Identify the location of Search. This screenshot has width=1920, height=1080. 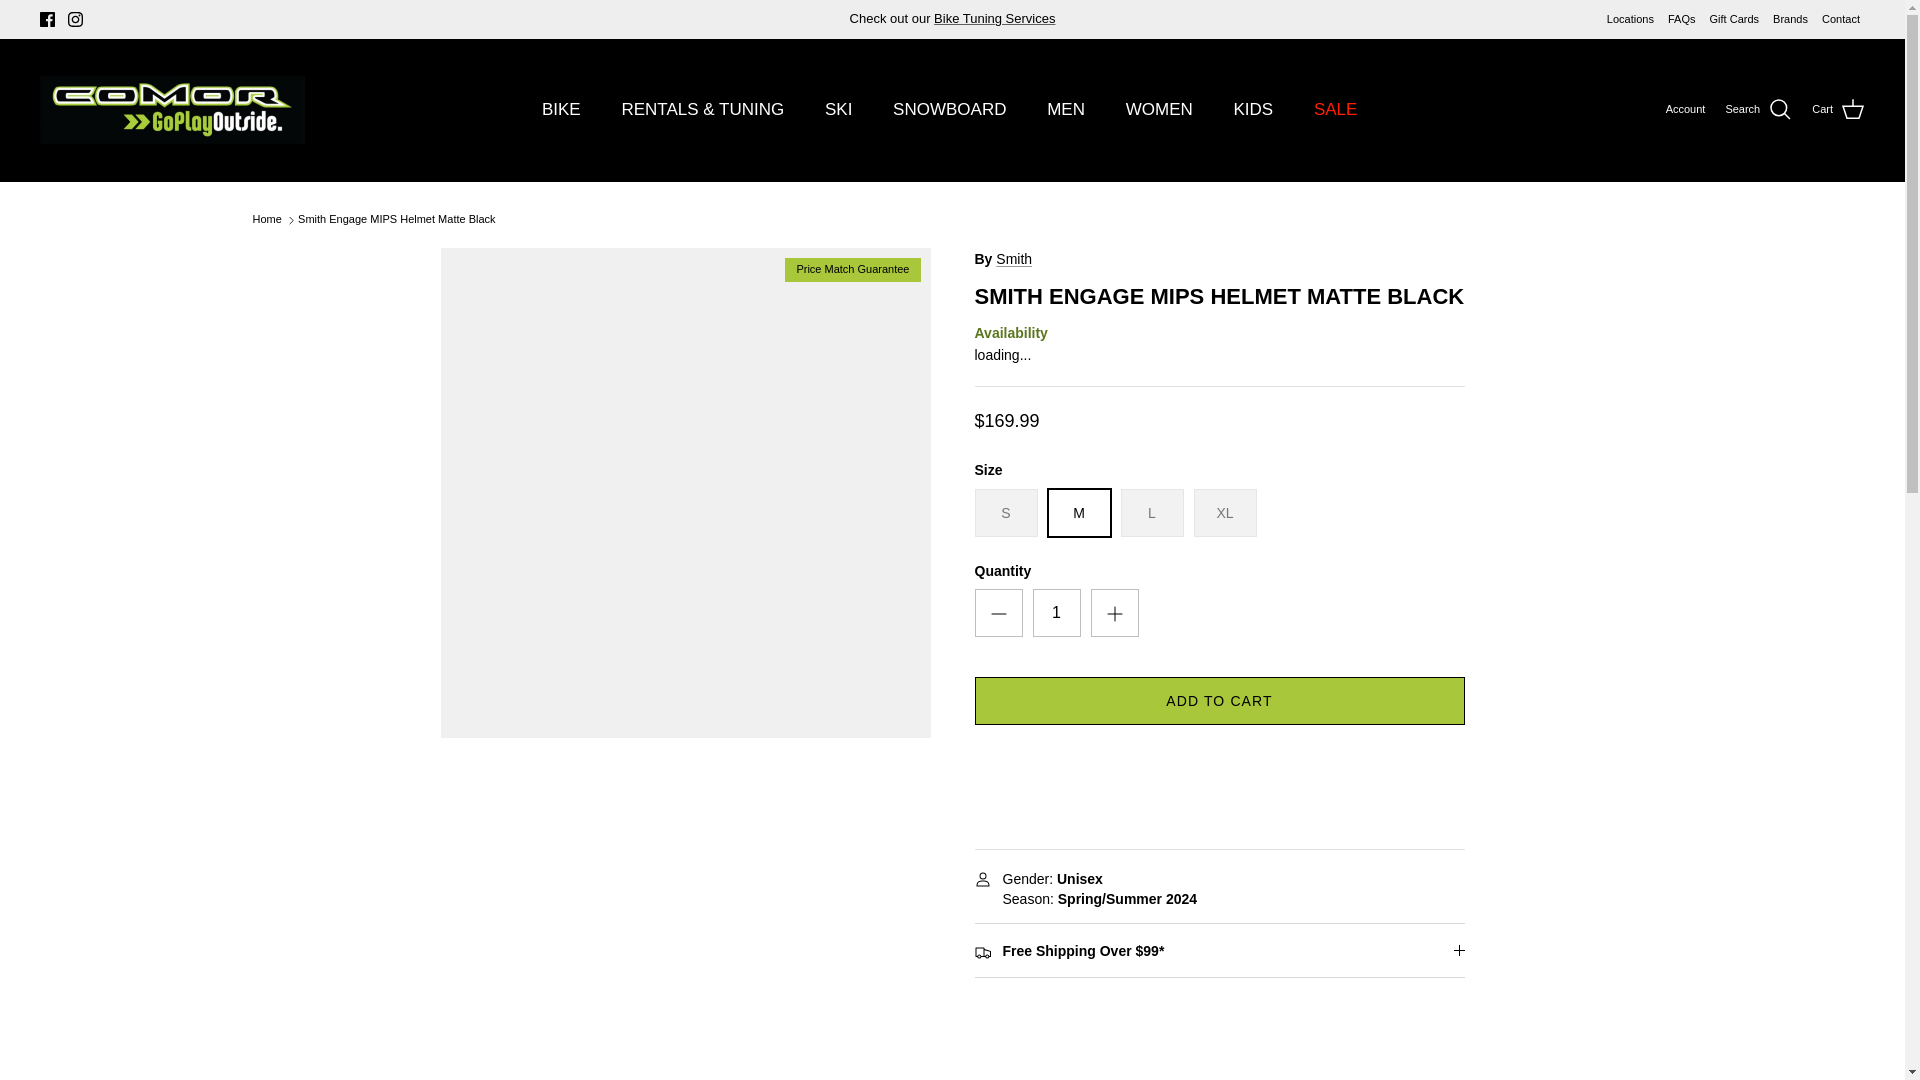
(1758, 110).